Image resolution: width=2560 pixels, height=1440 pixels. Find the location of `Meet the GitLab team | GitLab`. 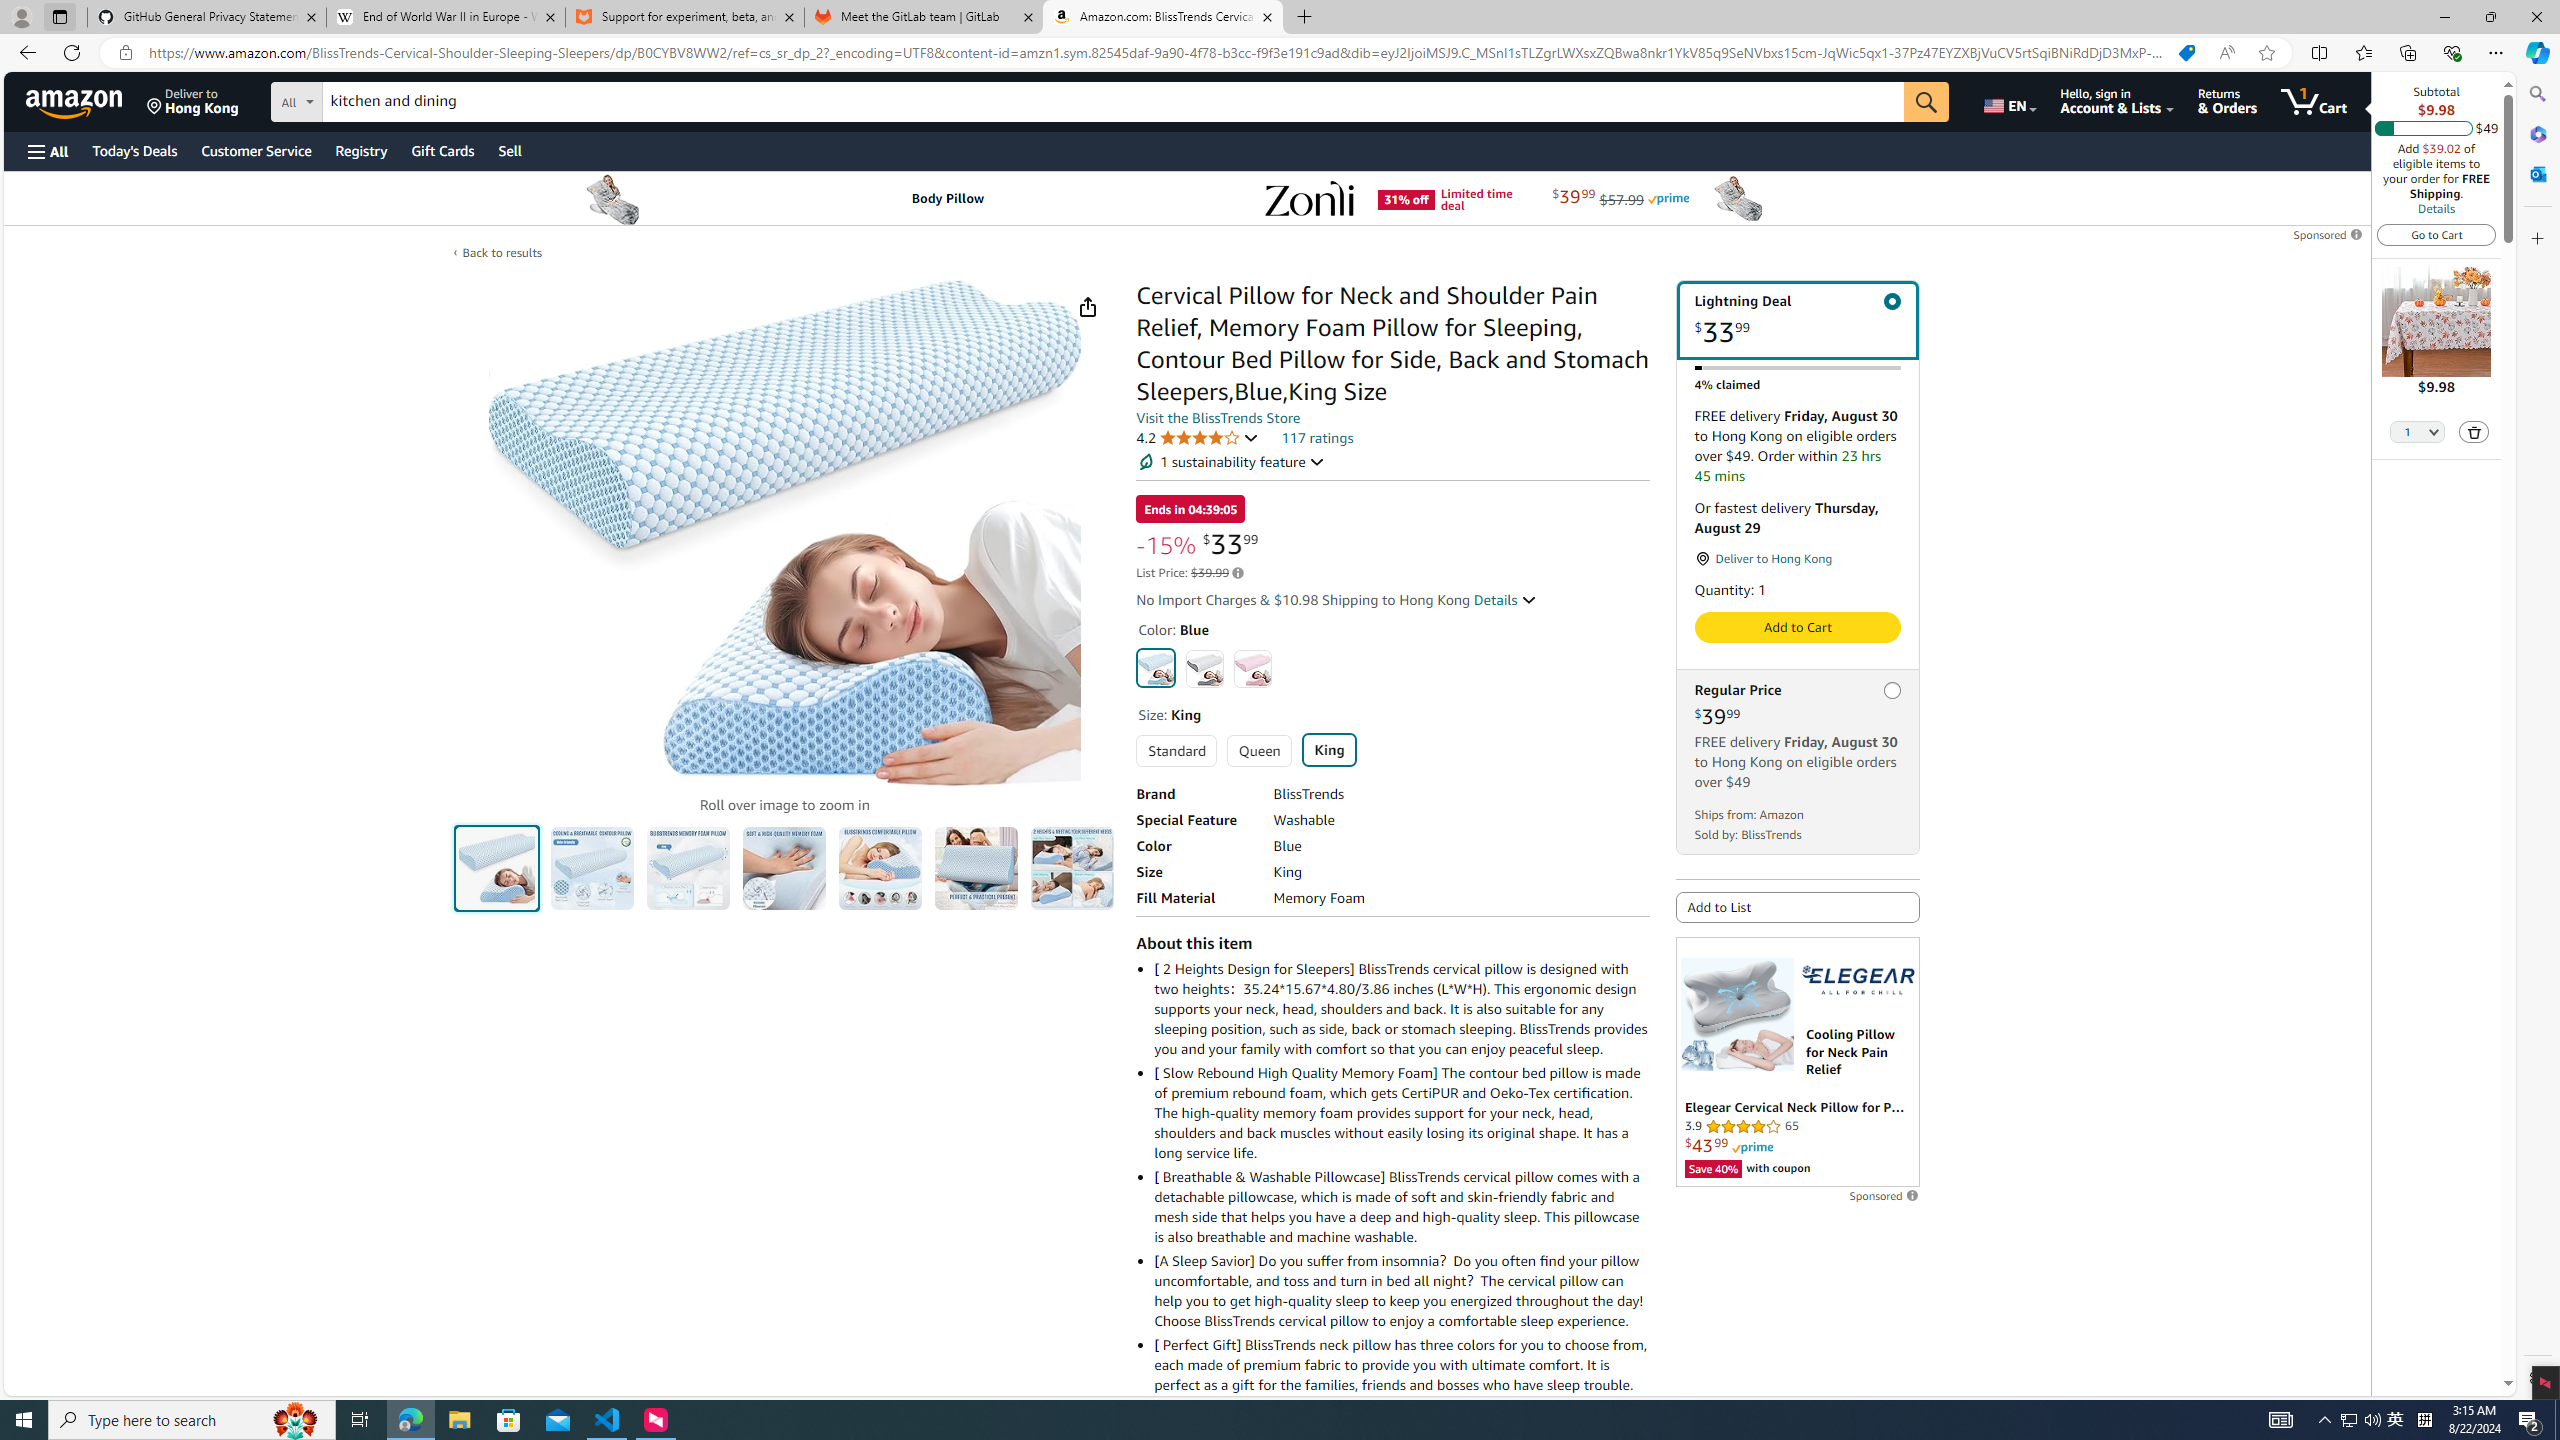

Meet the GitLab team | GitLab is located at coordinates (924, 17).